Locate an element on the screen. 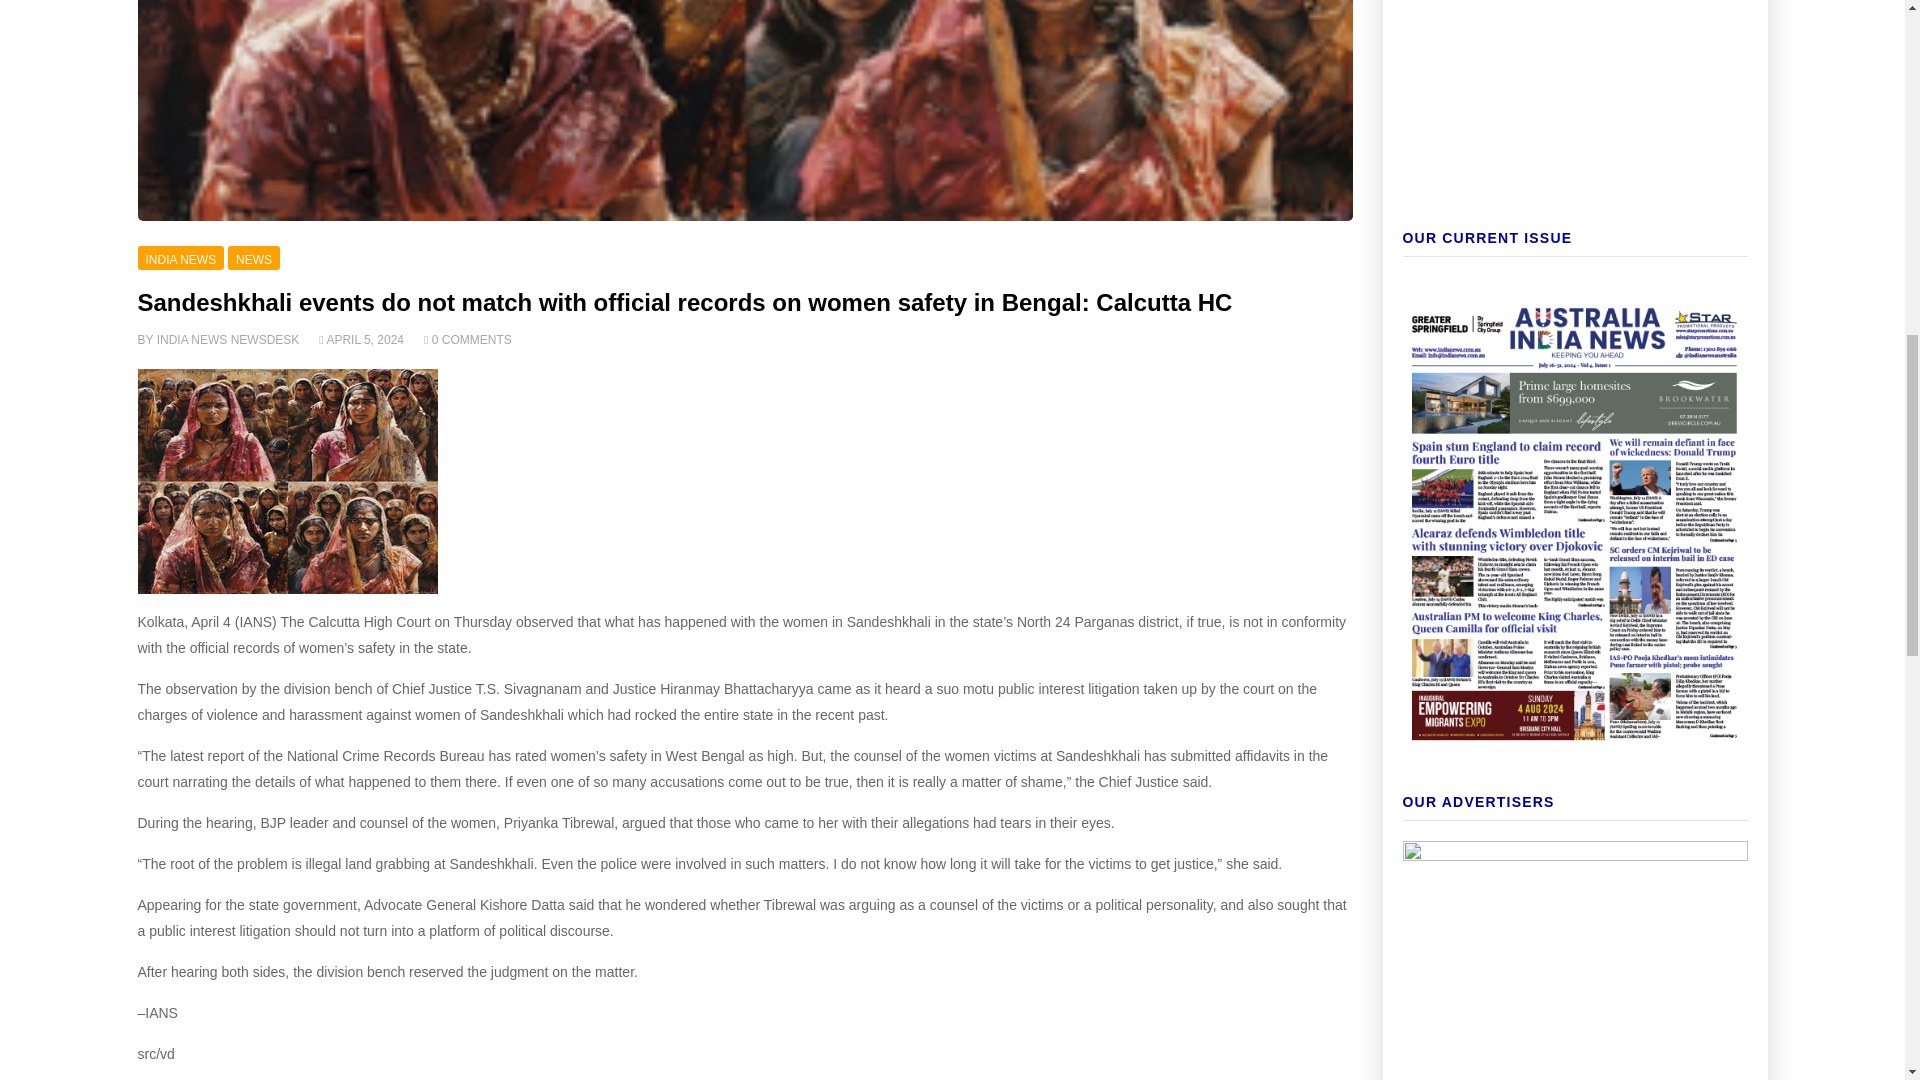  YouTube video player is located at coordinates (1574, 122).